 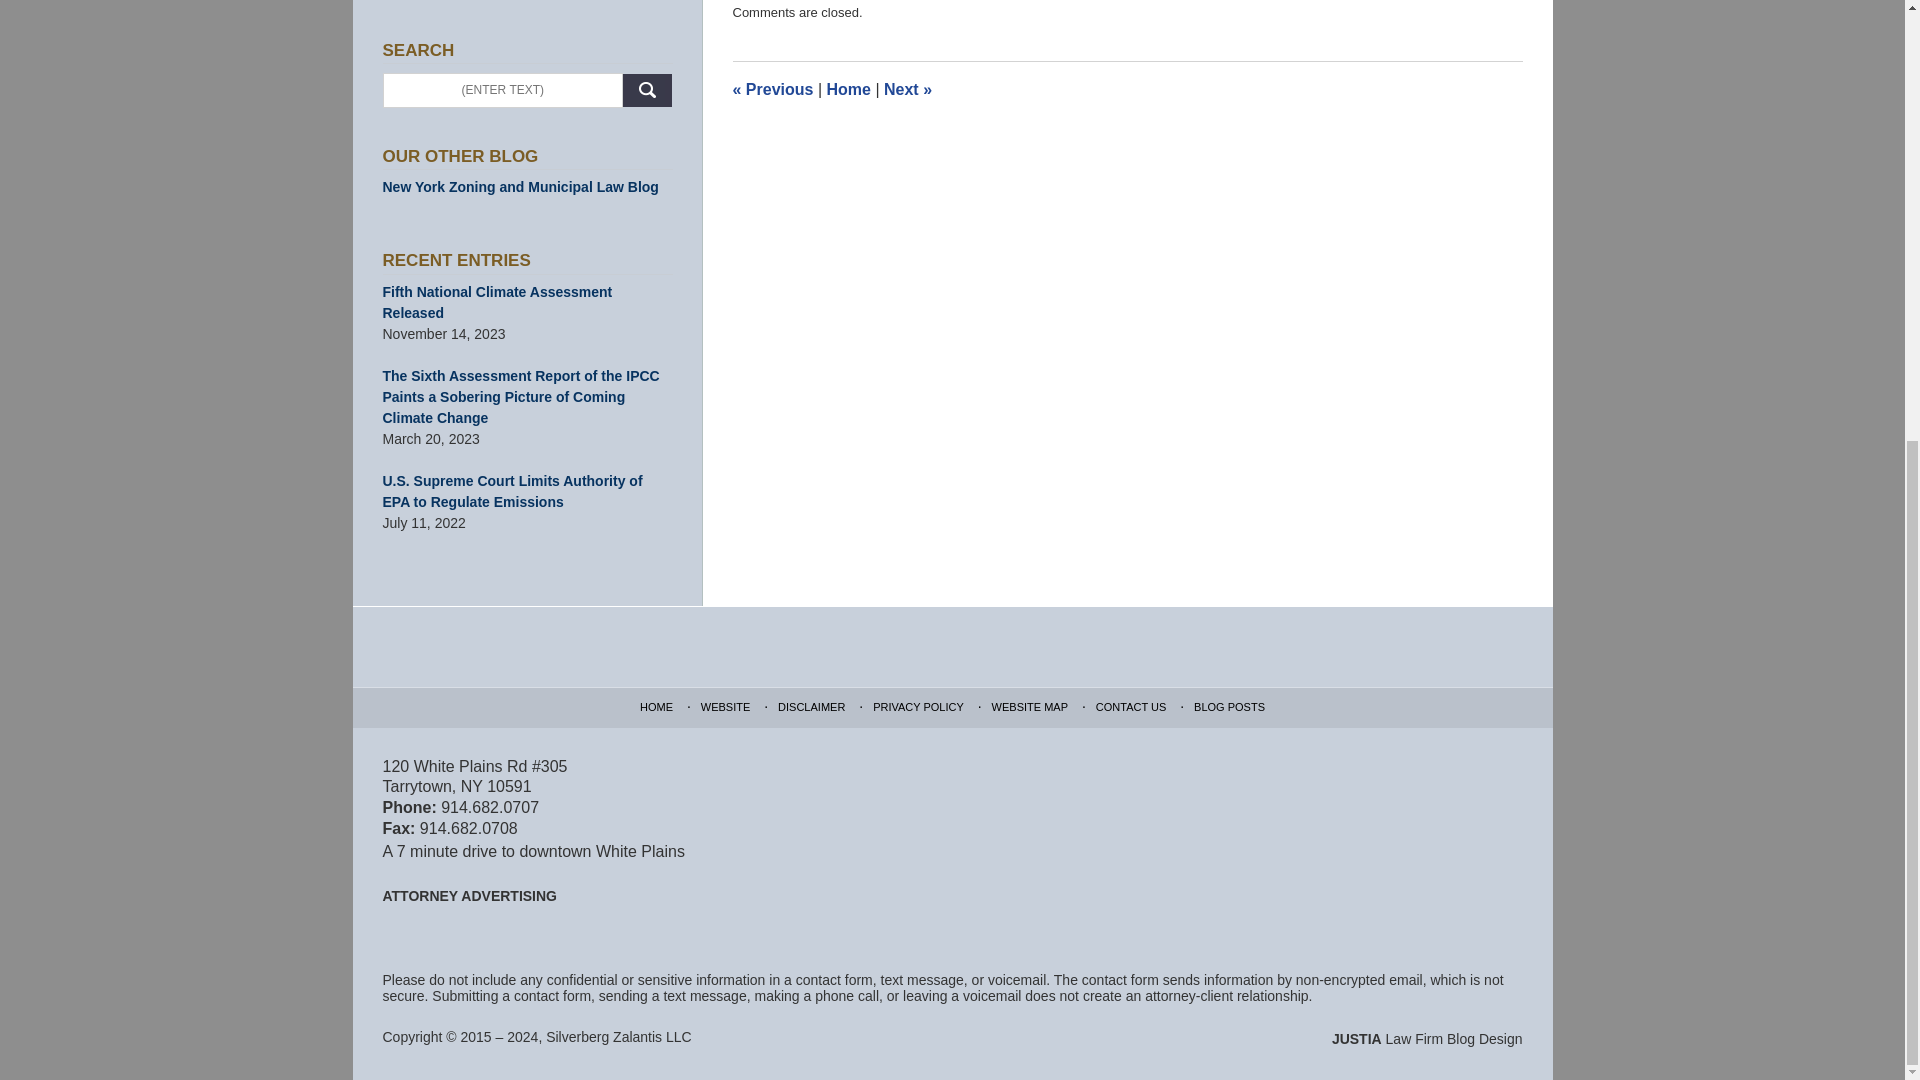 What do you see at coordinates (847, 90) in the screenshot?
I see `Home` at bounding box center [847, 90].